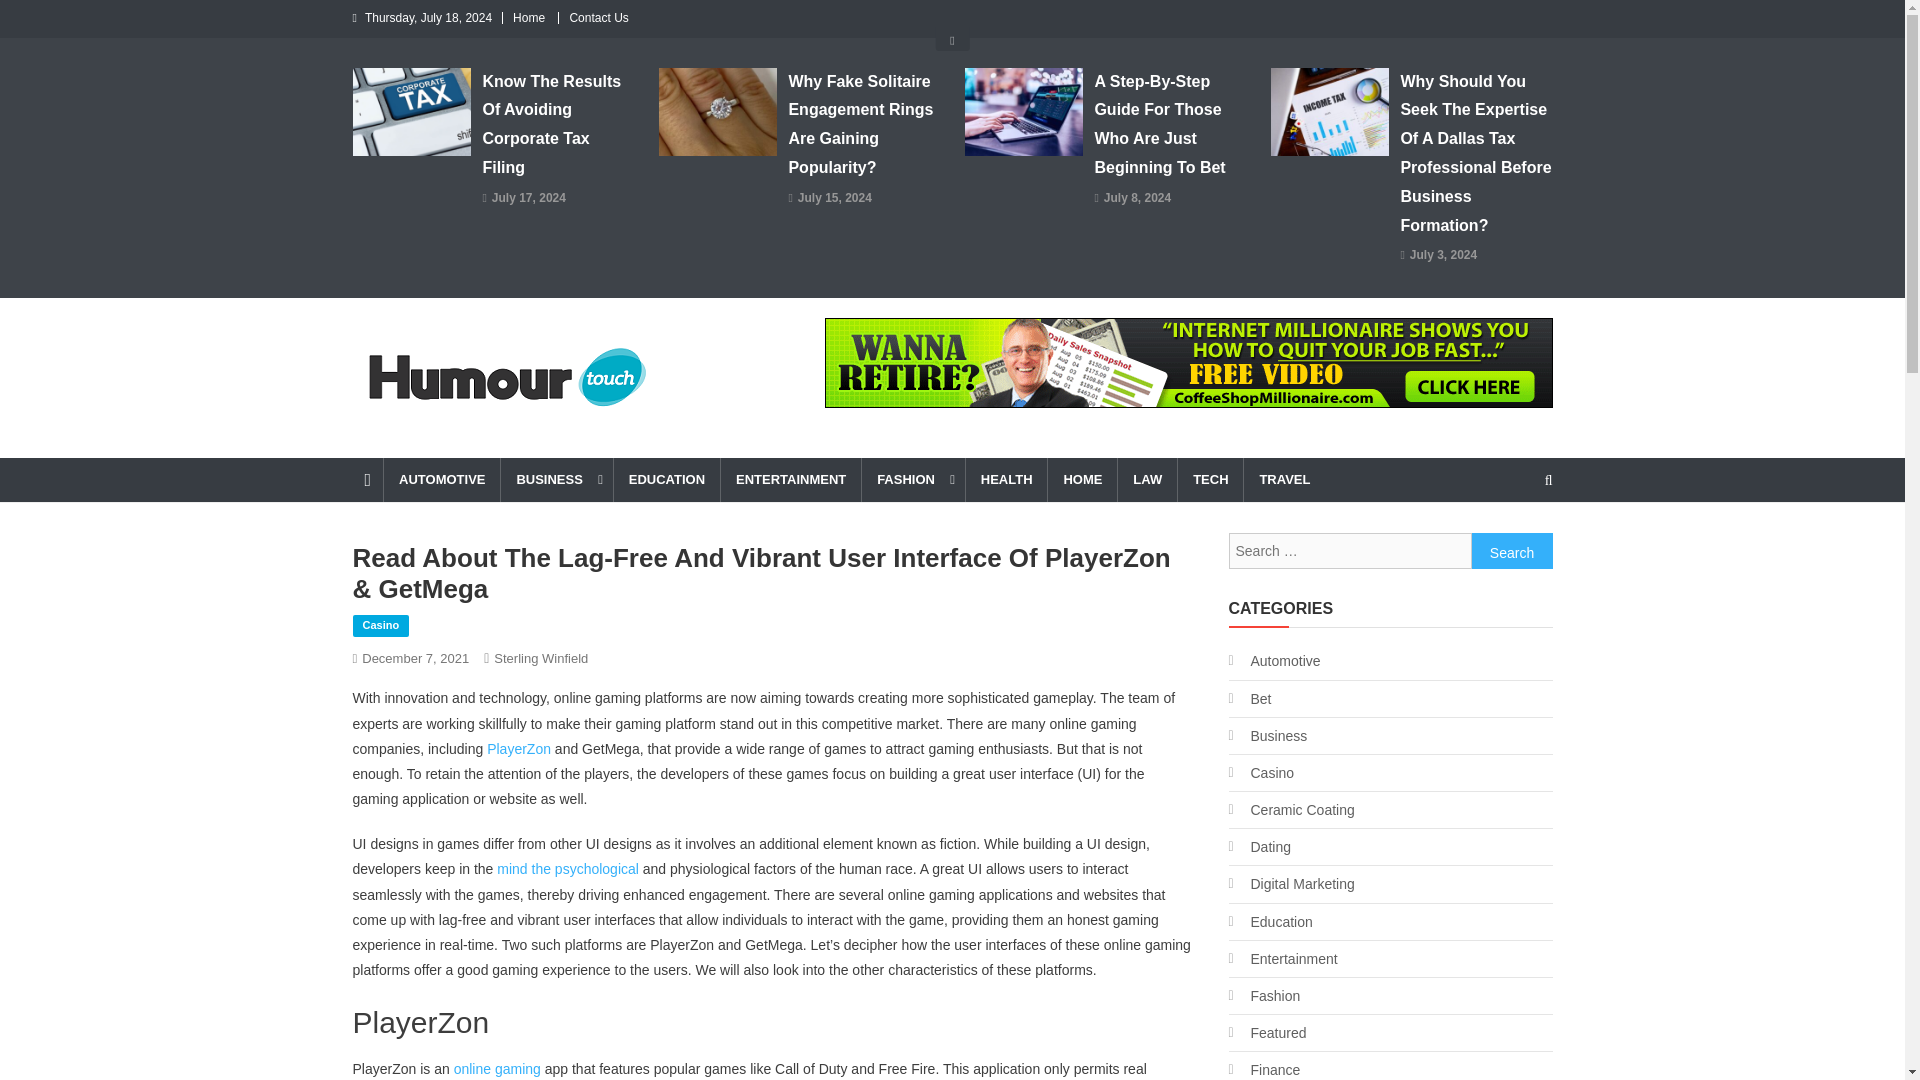 The image size is (1920, 1080). What do you see at coordinates (557, 125) in the screenshot?
I see `Know The Results Of Avoiding Corporate Tax Filing ` at bounding box center [557, 125].